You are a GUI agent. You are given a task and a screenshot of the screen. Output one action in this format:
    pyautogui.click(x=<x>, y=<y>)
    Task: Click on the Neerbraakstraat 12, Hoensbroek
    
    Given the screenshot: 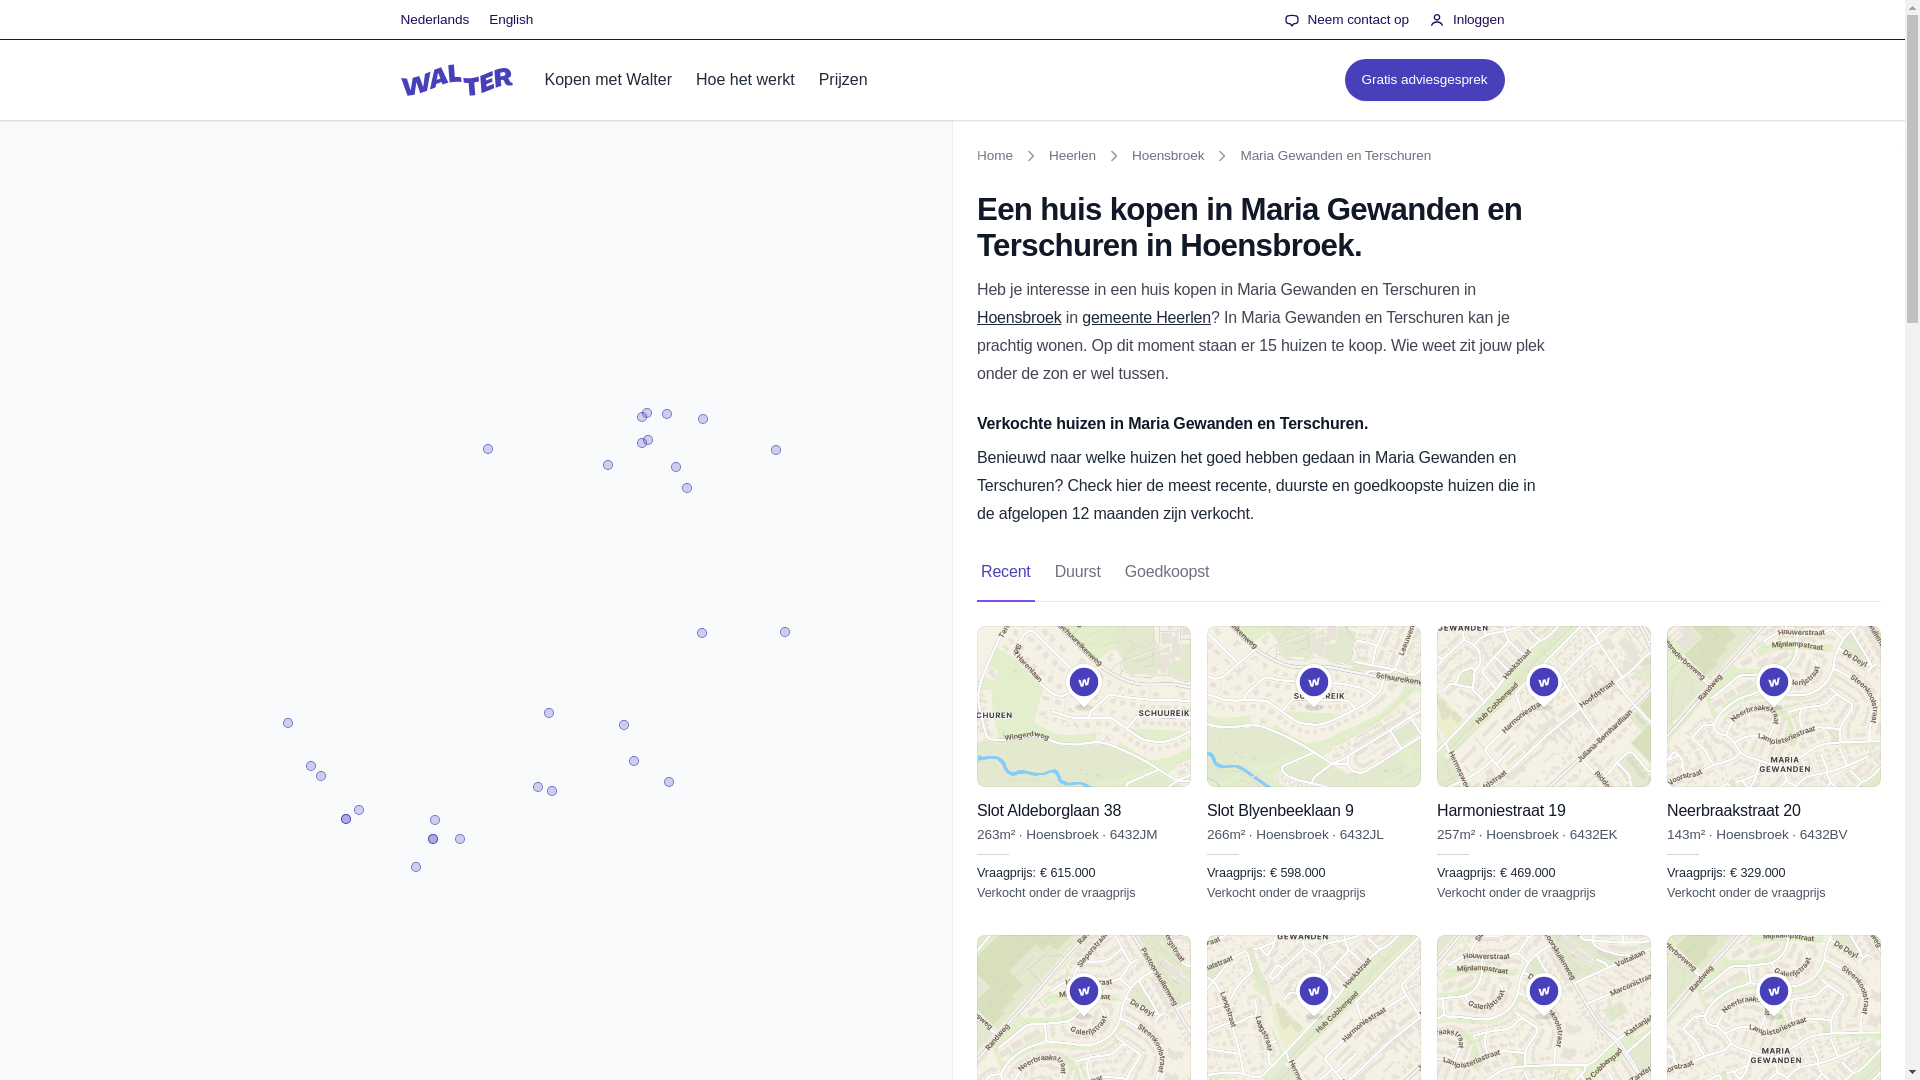 What is the action you would take?
    pyautogui.click(x=1774, y=1007)
    